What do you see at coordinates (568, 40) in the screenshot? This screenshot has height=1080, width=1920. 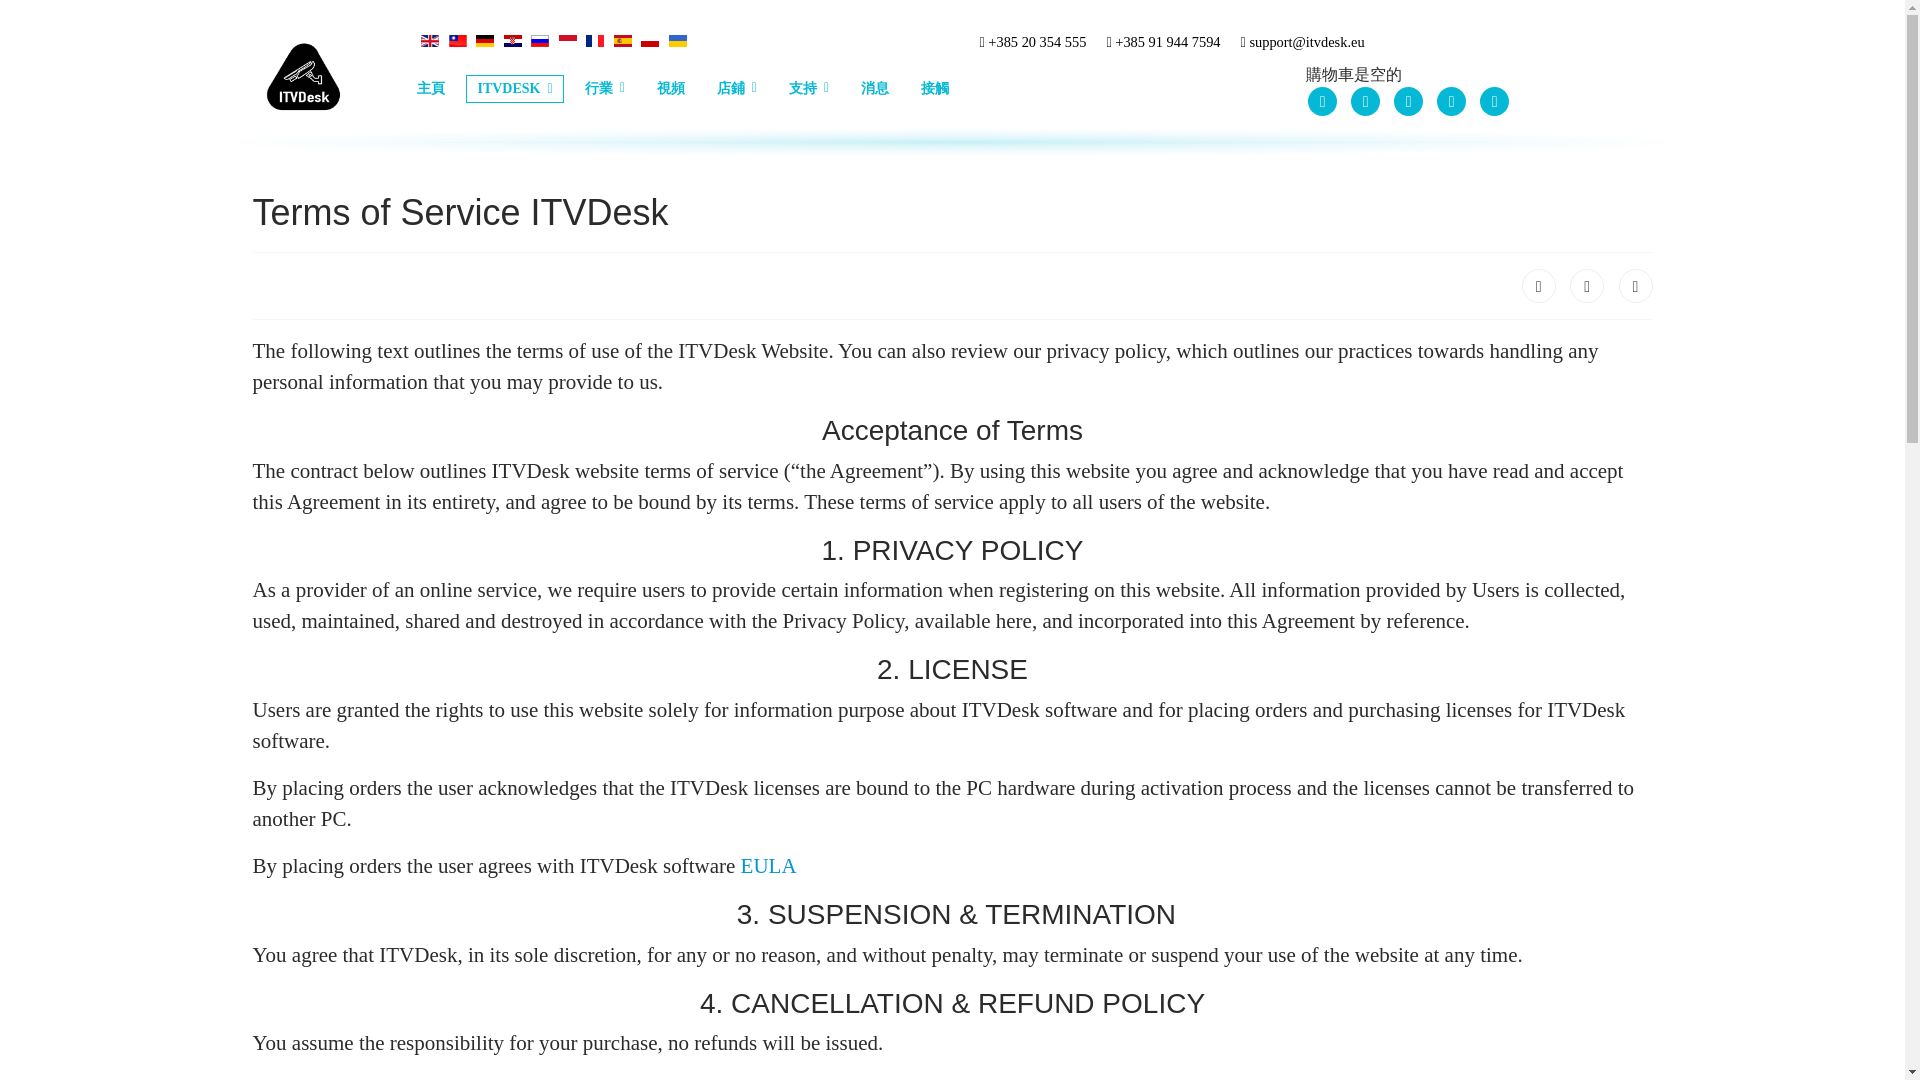 I see `Bahasa Indonesia` at bounding box center [568, 40].